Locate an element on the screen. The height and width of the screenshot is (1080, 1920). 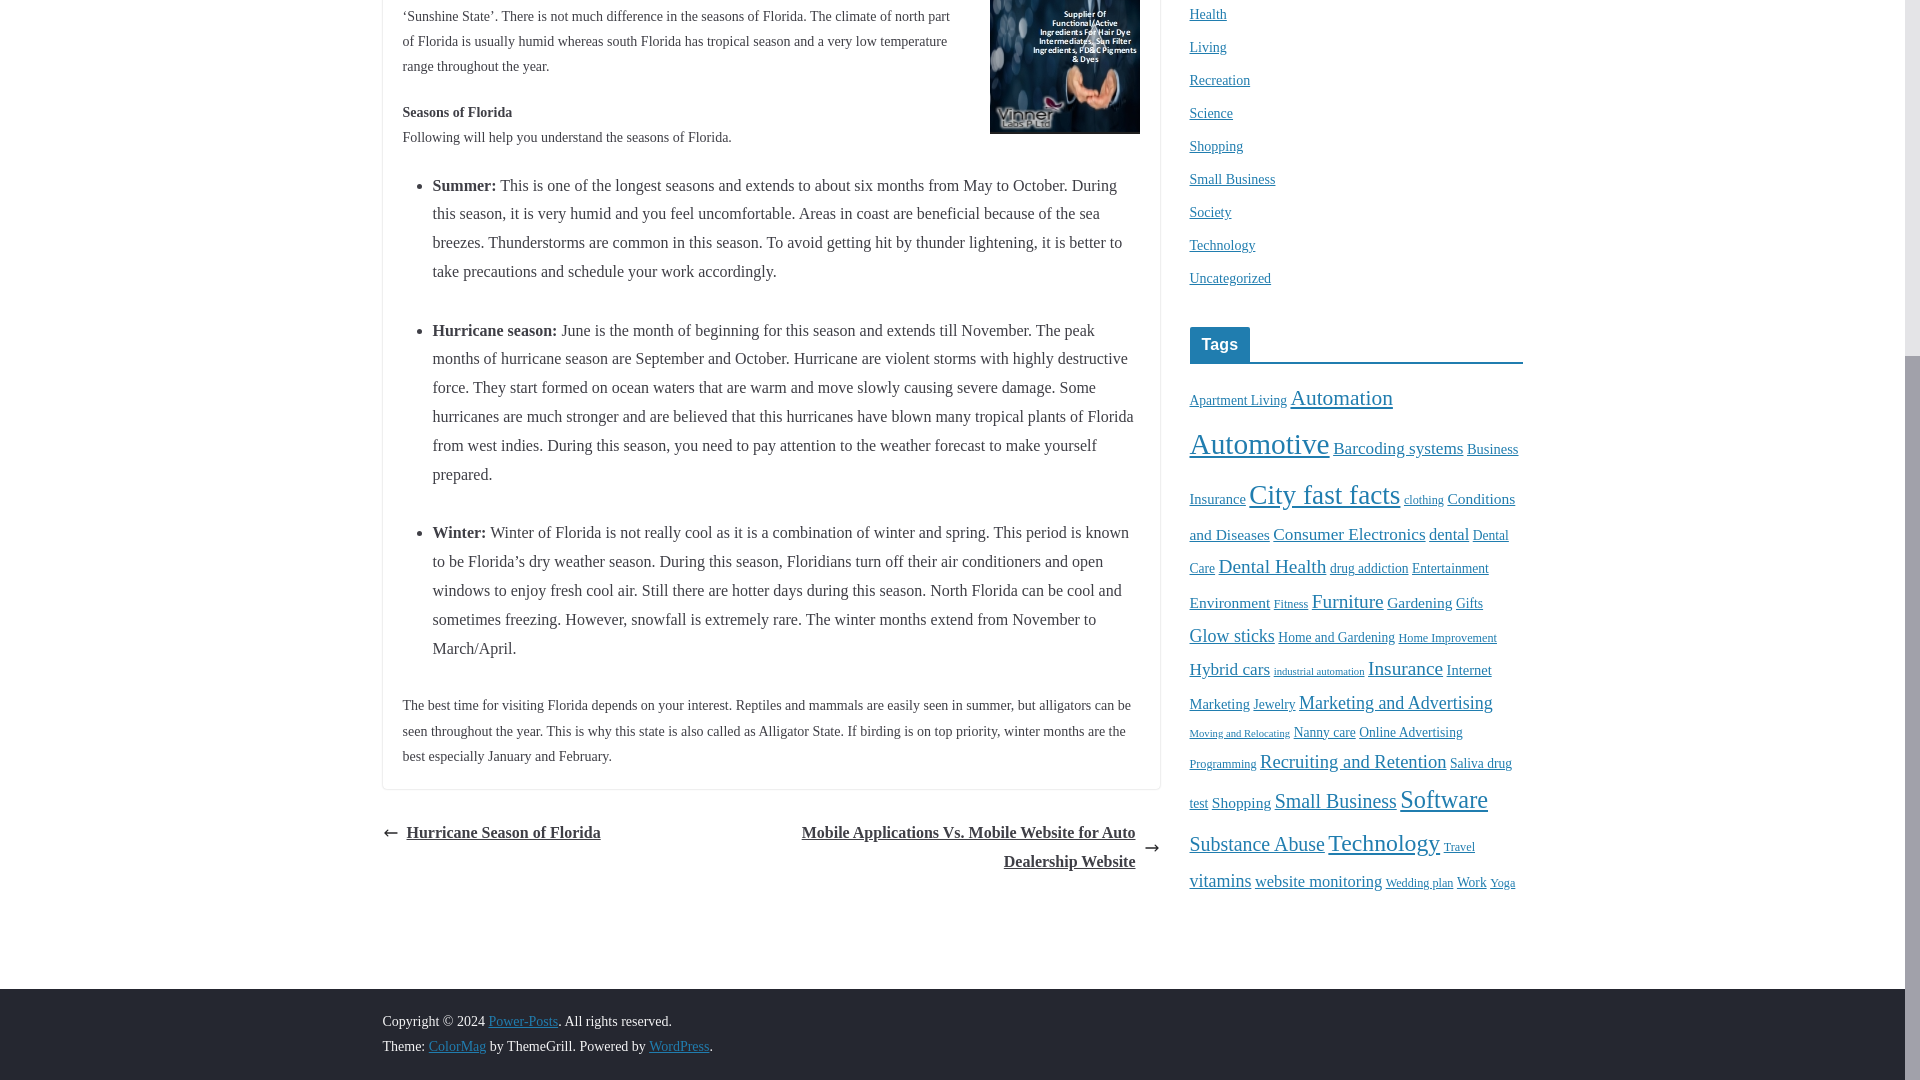
Science is located at coordinates (1212, 112).